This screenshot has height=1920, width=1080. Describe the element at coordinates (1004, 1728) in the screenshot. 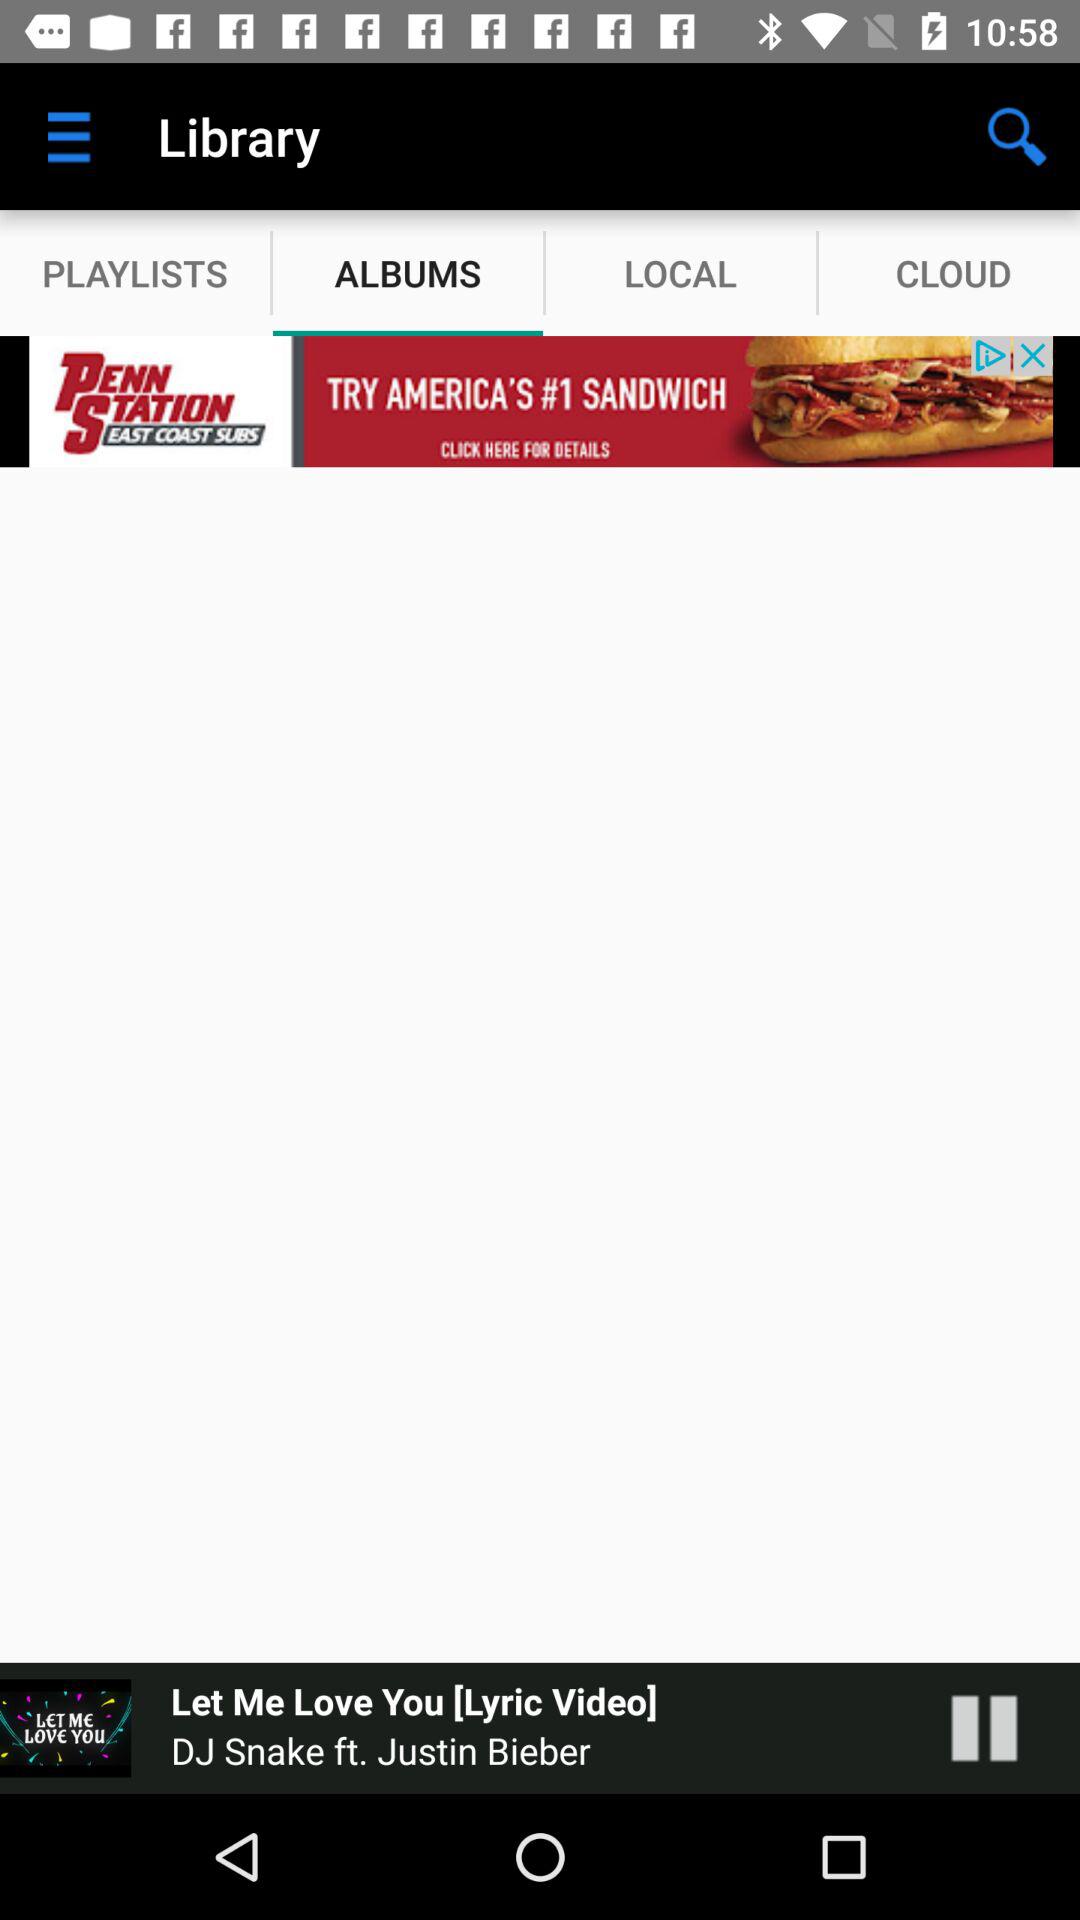

I see `toggle pause` at that location.